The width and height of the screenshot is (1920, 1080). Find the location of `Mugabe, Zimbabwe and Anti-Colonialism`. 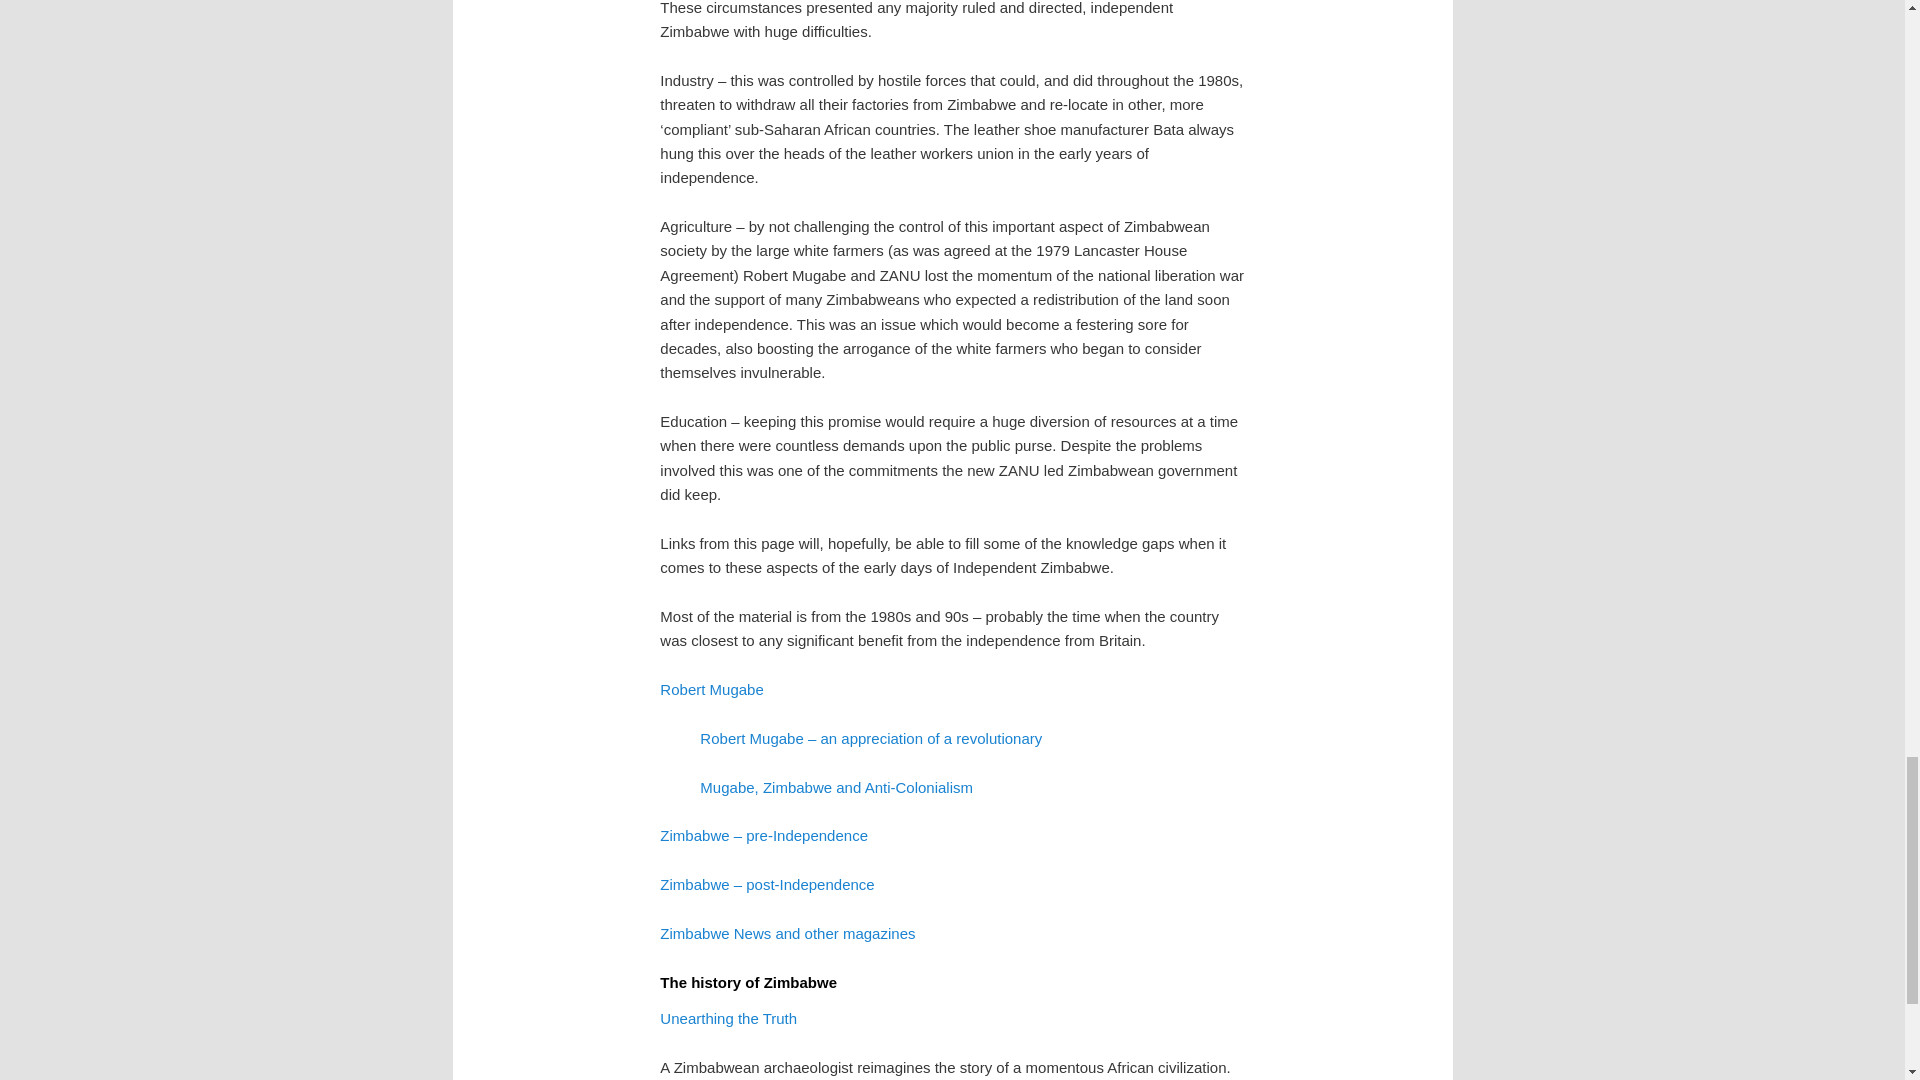

Mugabe, Zimbabwe and Anti-Colonialism is located at coordinates (836, 786).